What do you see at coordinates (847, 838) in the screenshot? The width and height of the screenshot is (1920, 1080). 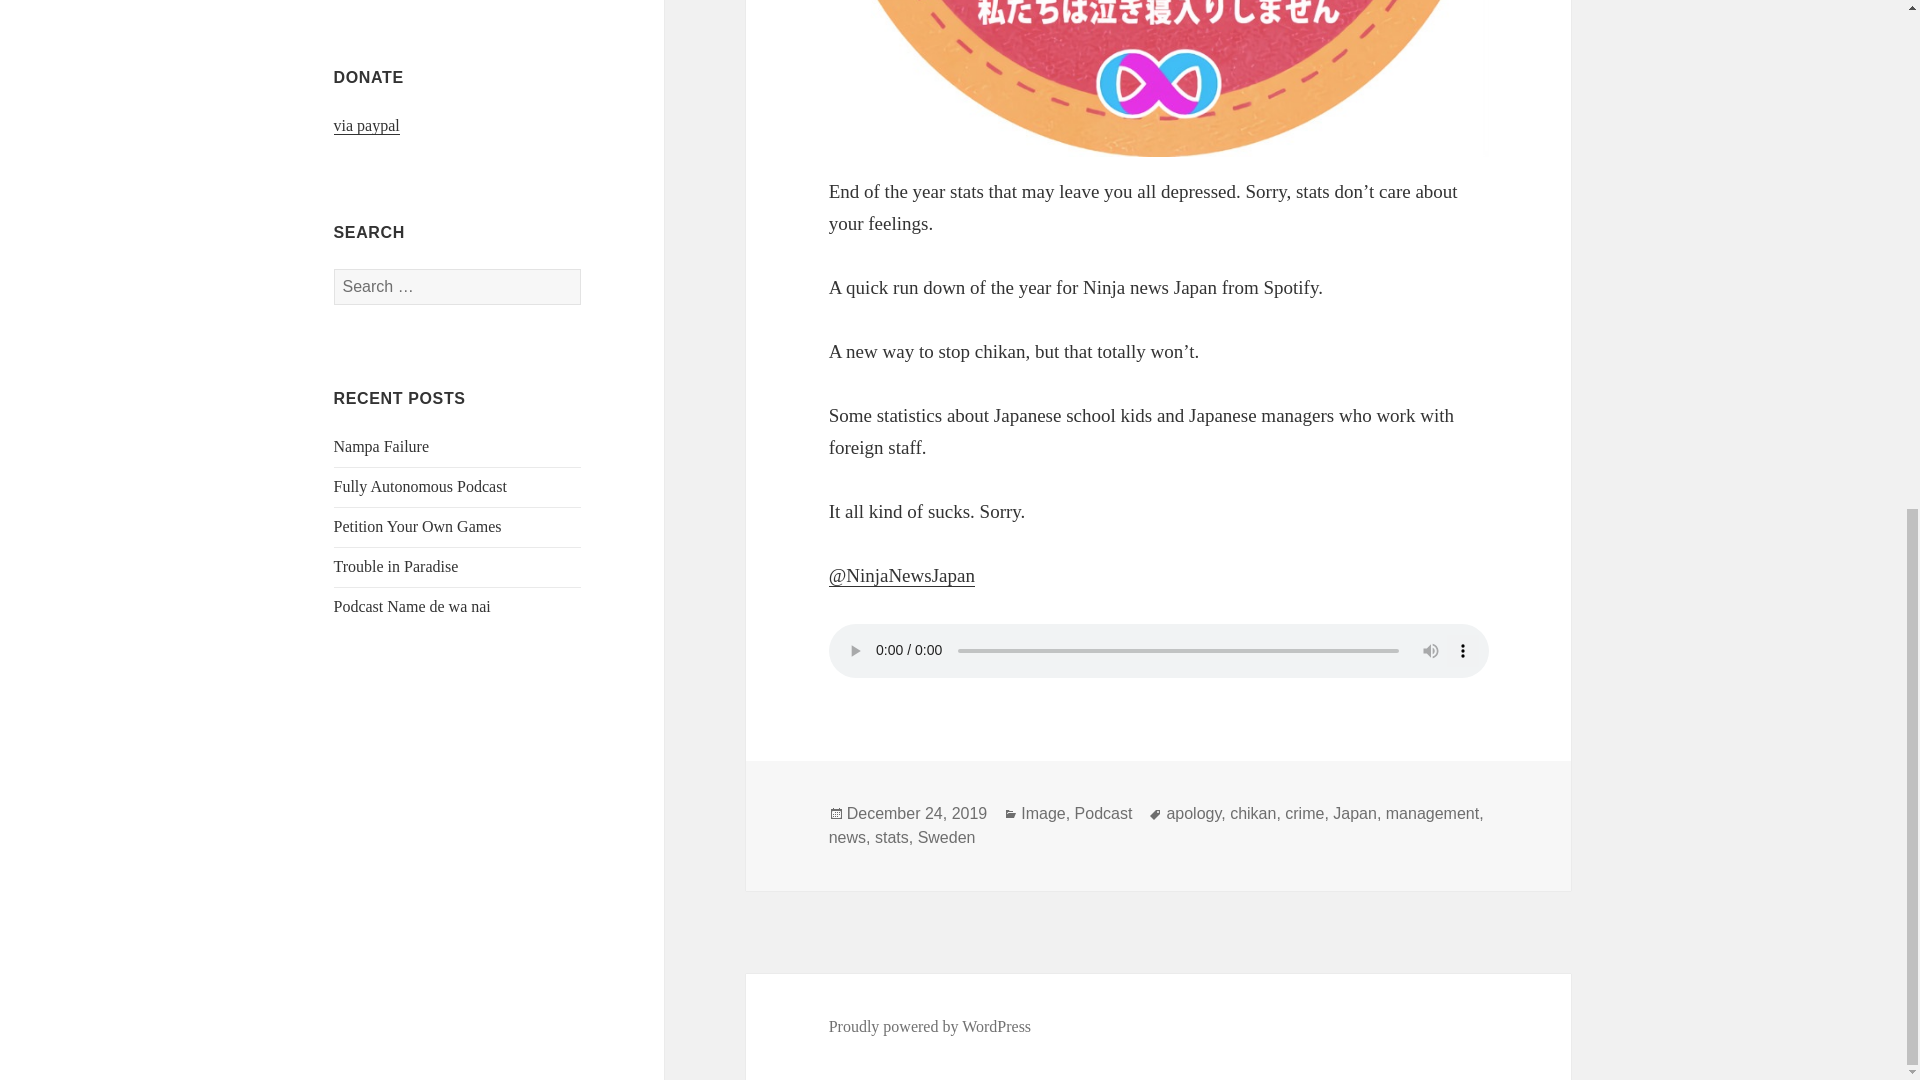 I see `news` at bounding box center [847, 838].